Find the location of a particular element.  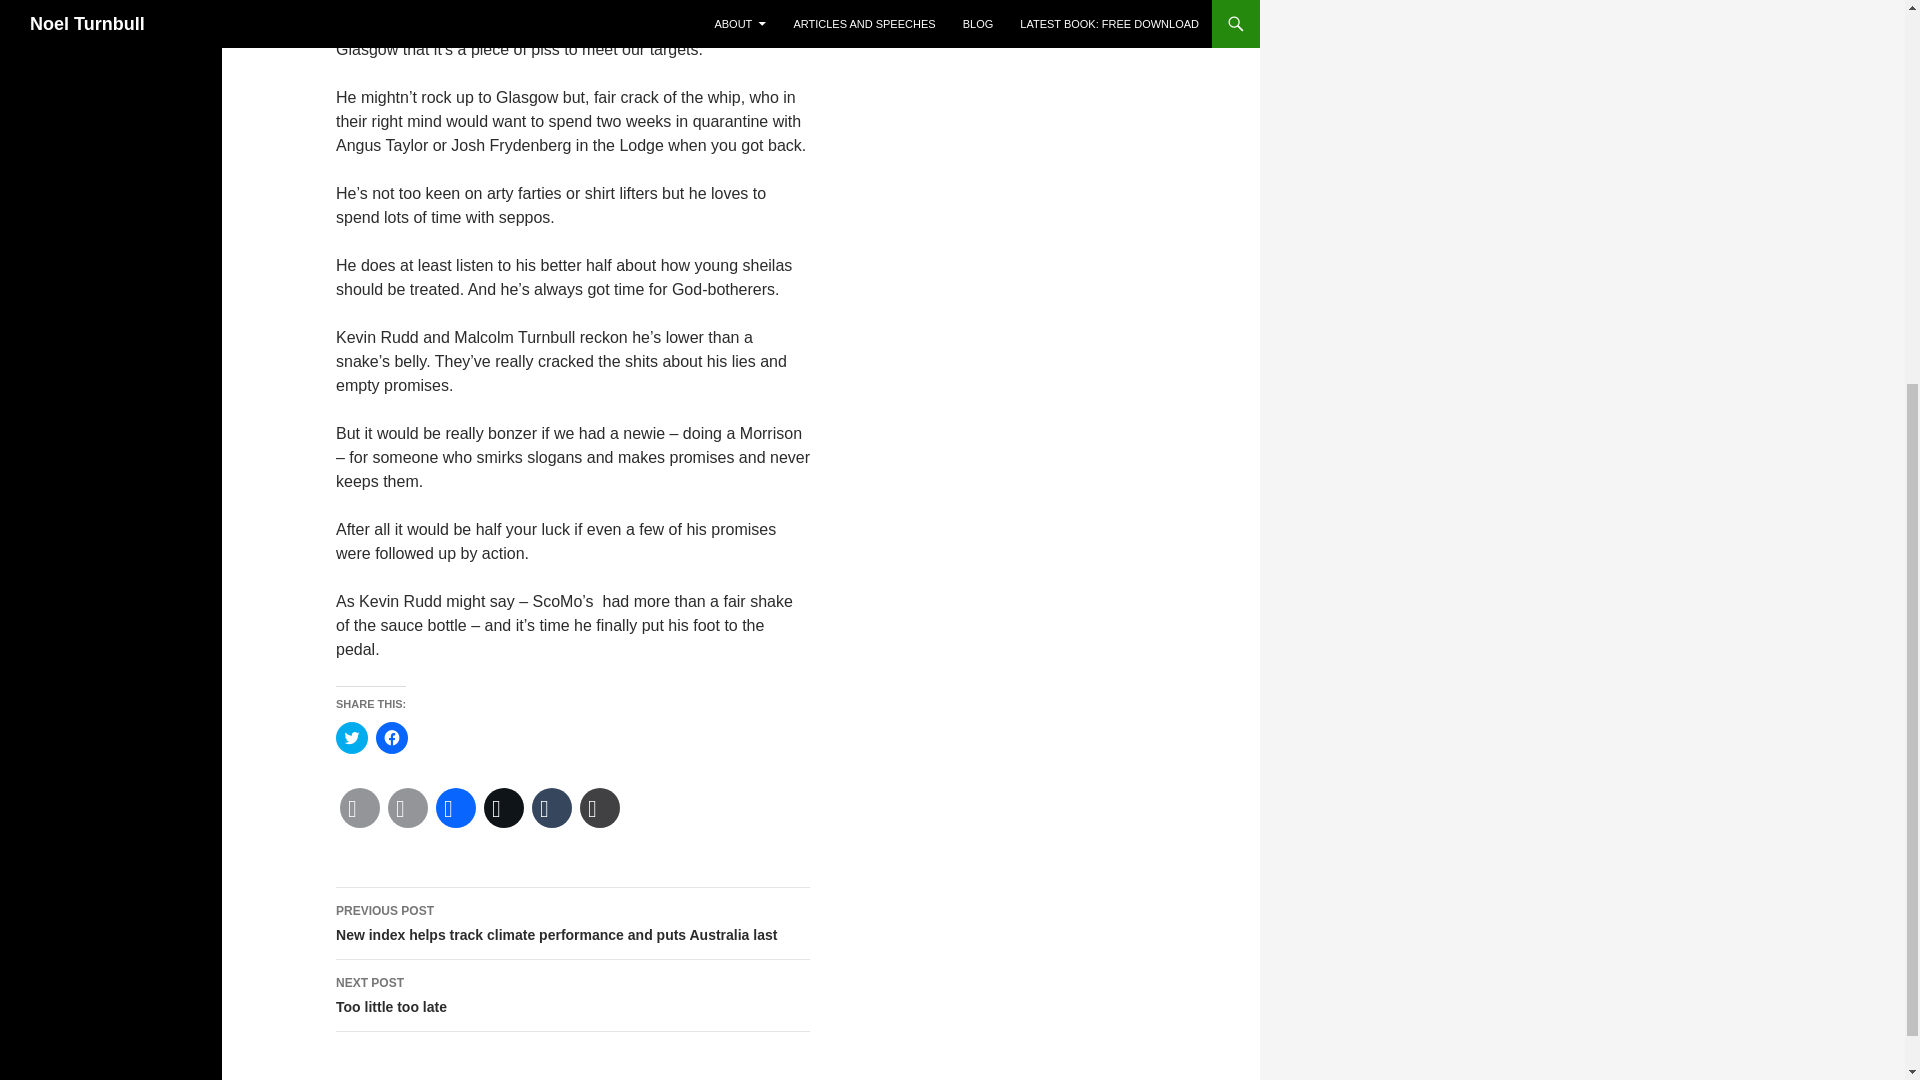

Facebook is located at coordinates (456, 808).